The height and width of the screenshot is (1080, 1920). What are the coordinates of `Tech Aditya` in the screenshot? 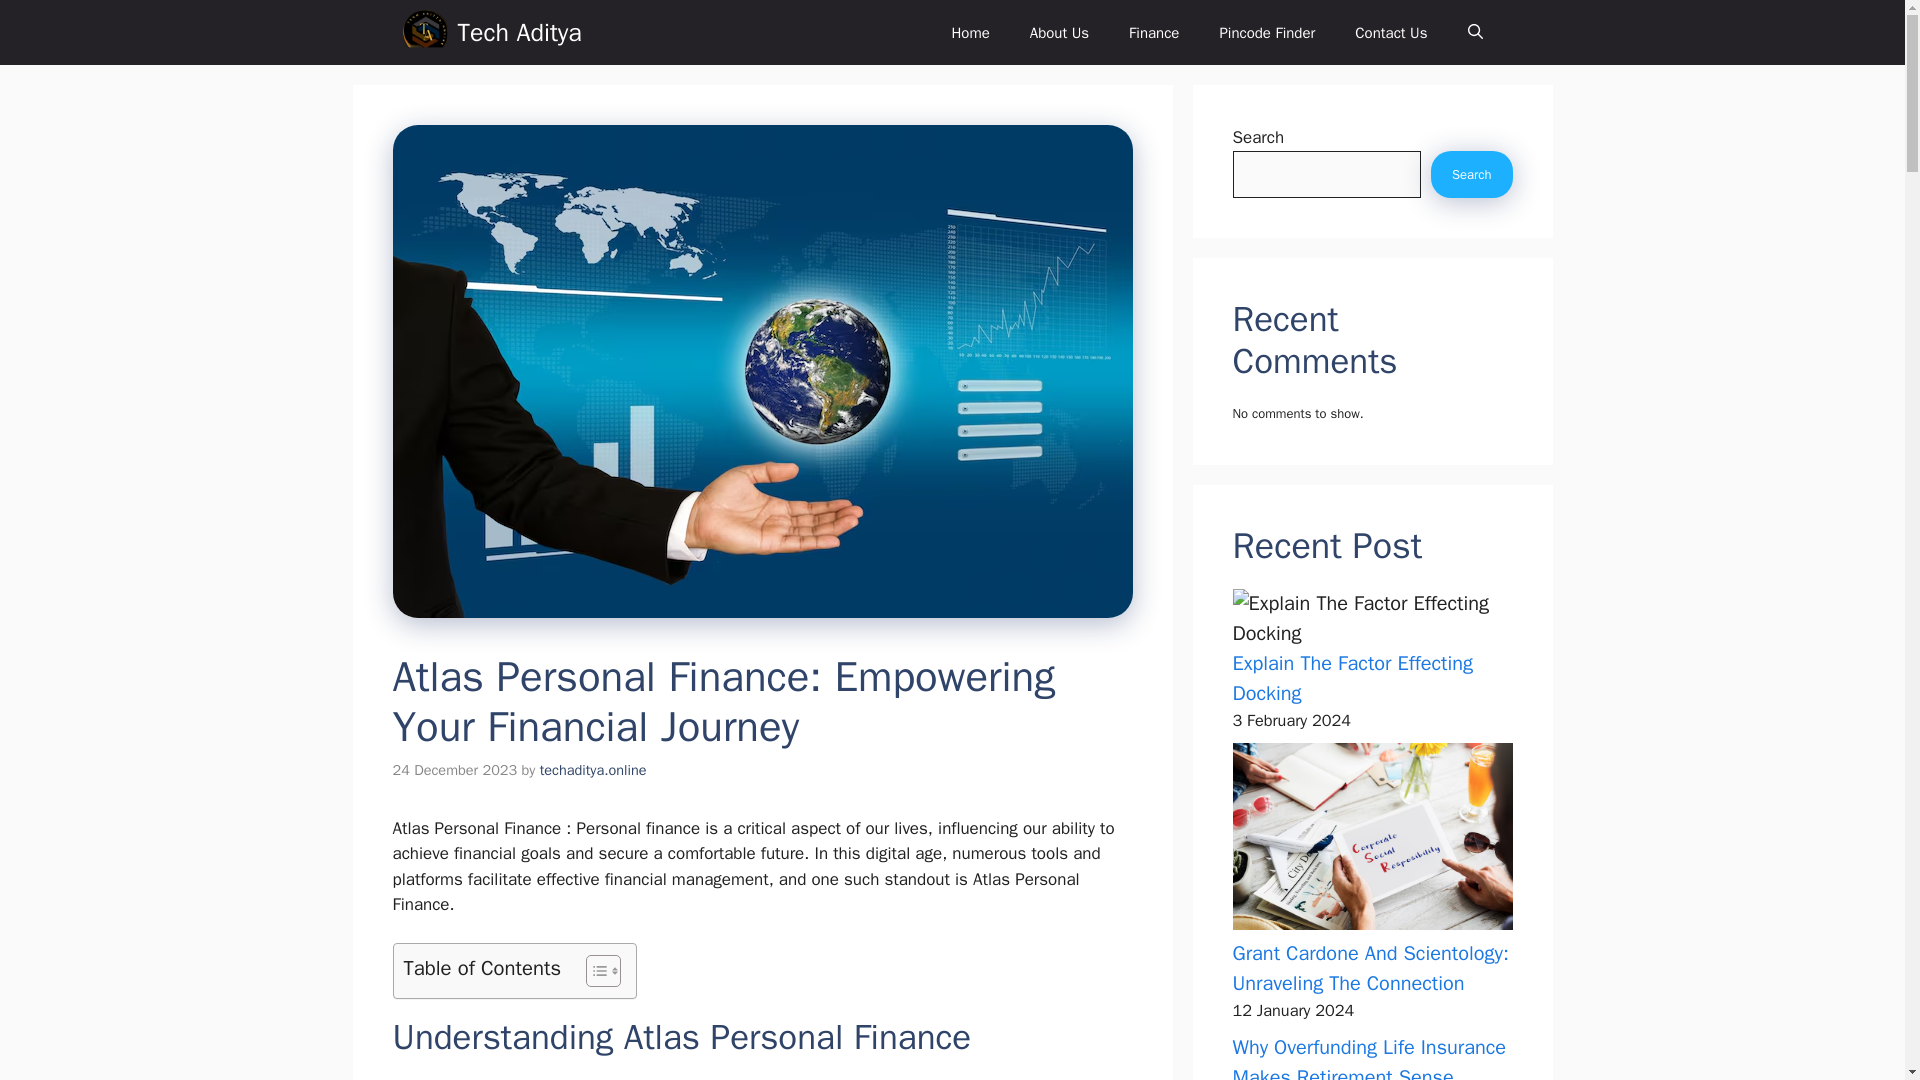 It's located at (520, 32).